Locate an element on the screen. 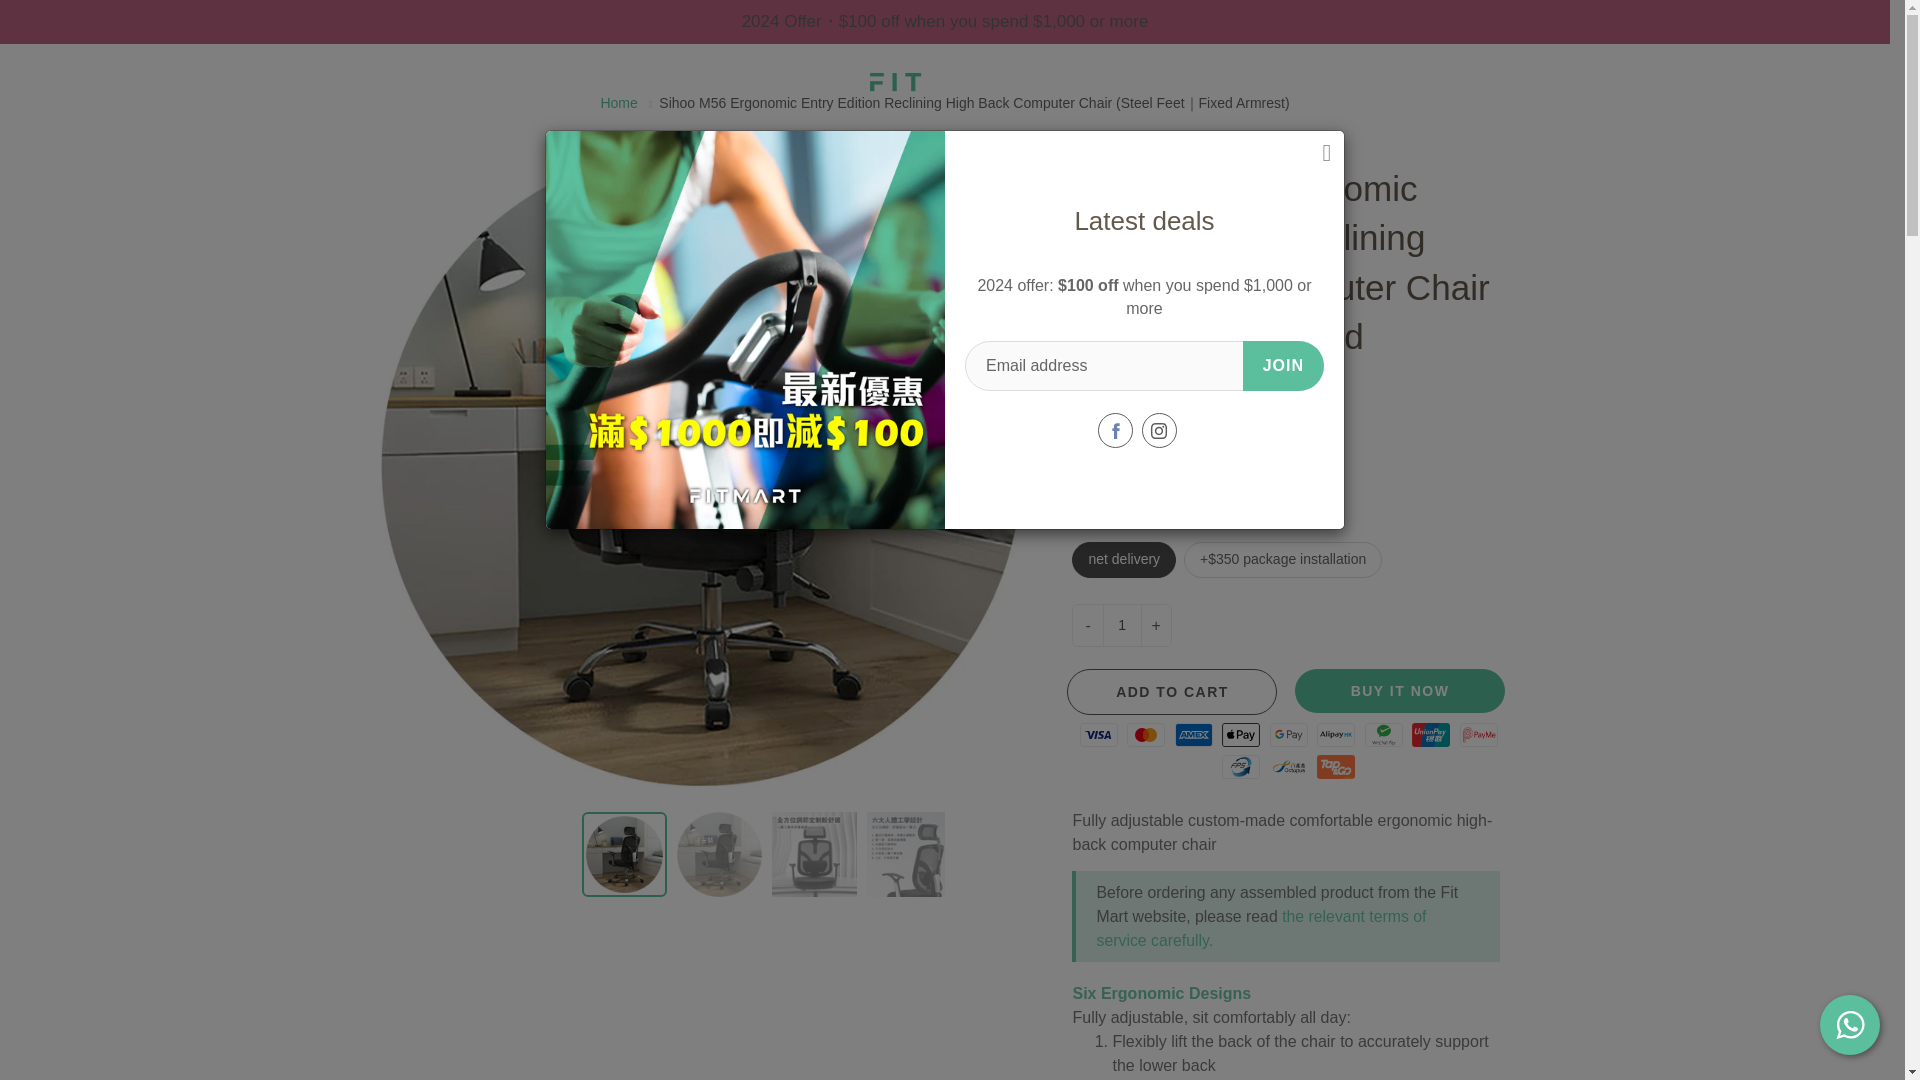 The height and width of the screenshot is (1080, 1920). You have 0 items in your cart is located at coordinates (1854, 78).